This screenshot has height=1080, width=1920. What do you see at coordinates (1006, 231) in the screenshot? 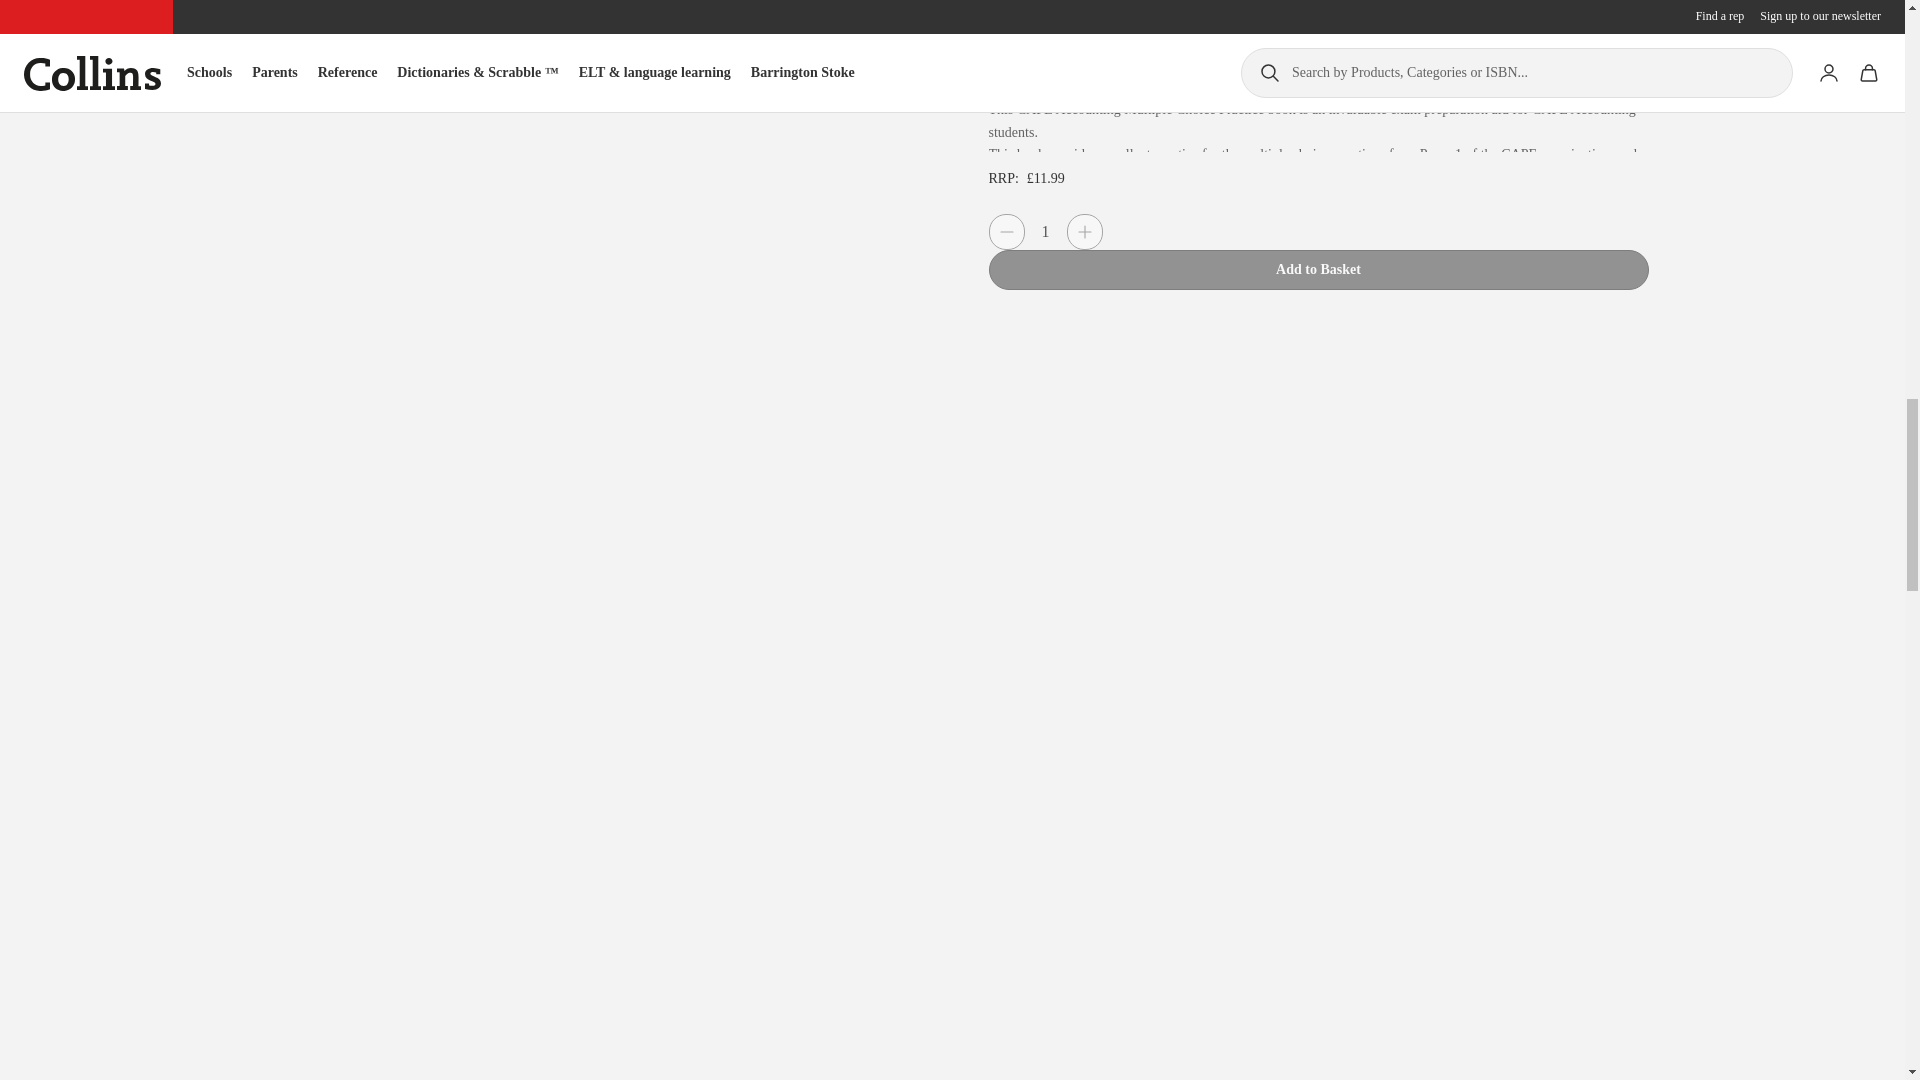
I see `Decrease quantity` at bounding box center [1006, 231].